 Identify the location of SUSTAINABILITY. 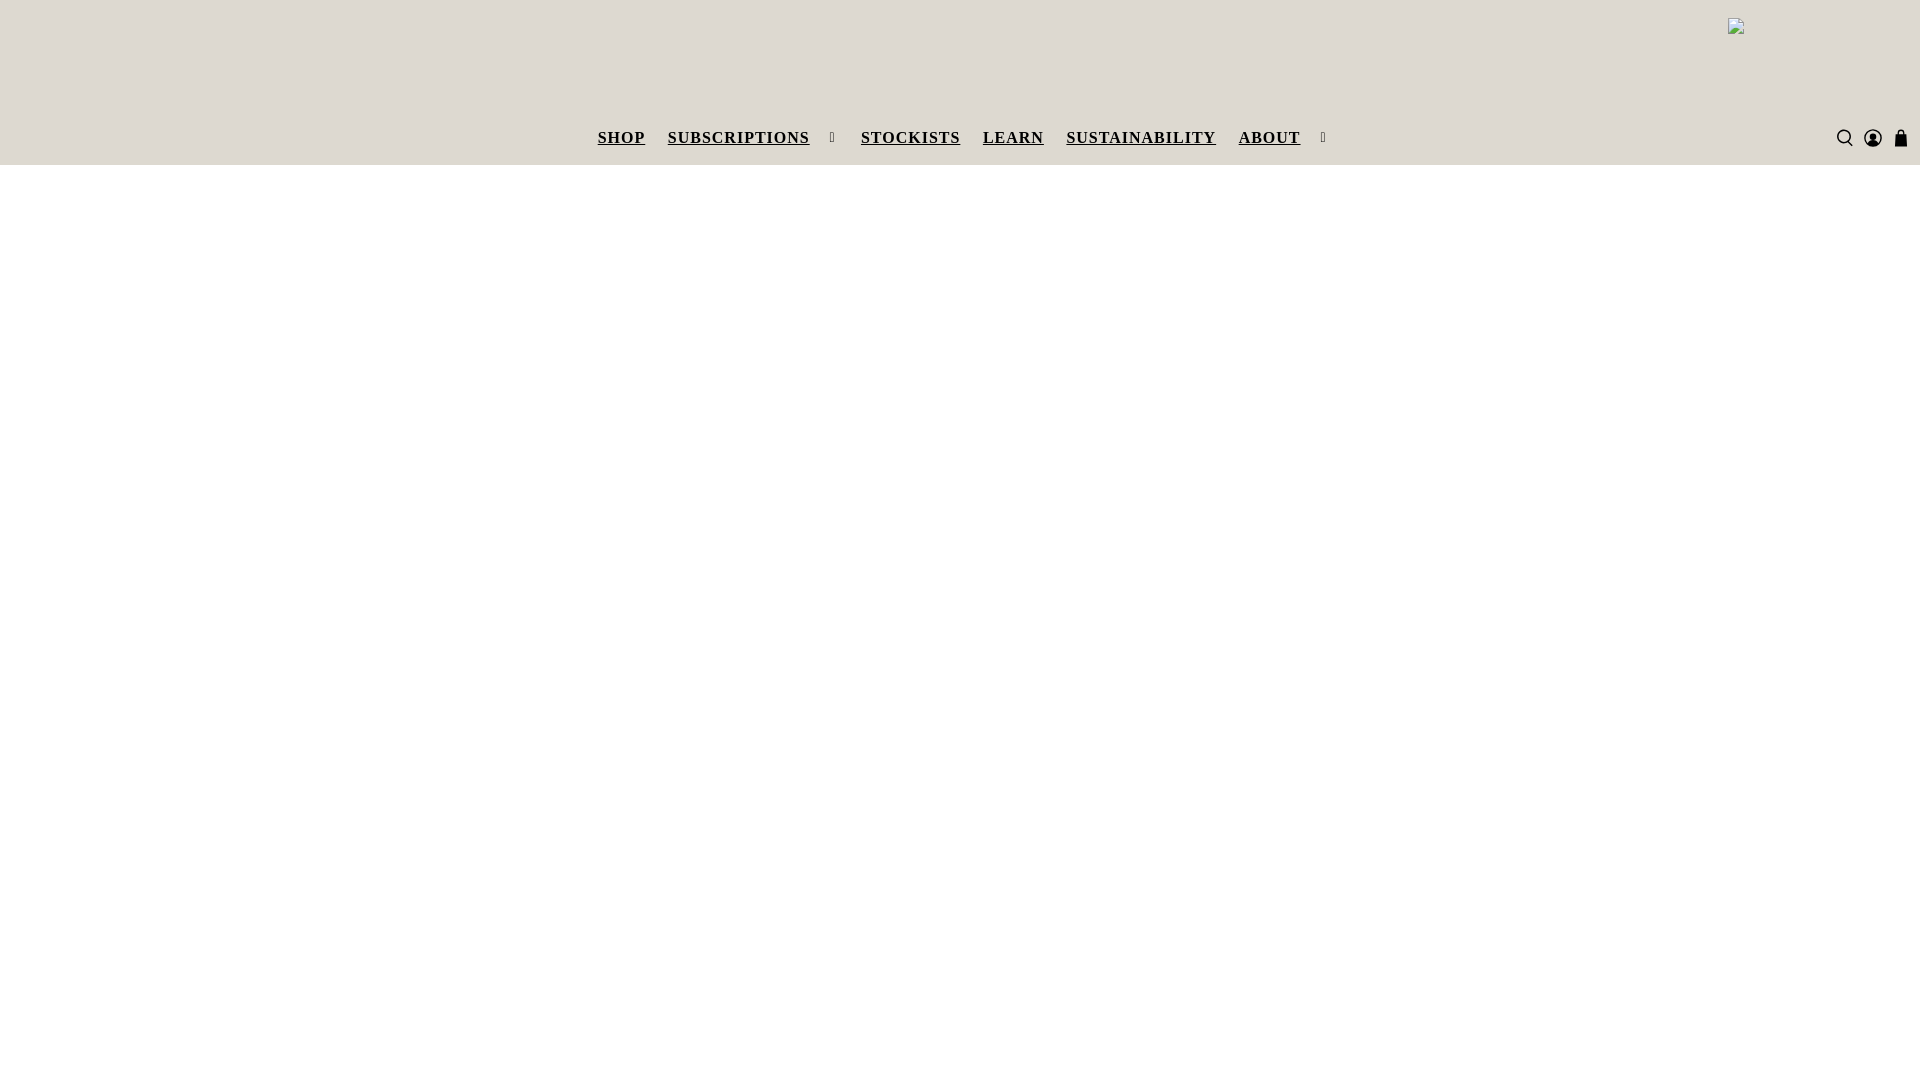
(1140, 138).